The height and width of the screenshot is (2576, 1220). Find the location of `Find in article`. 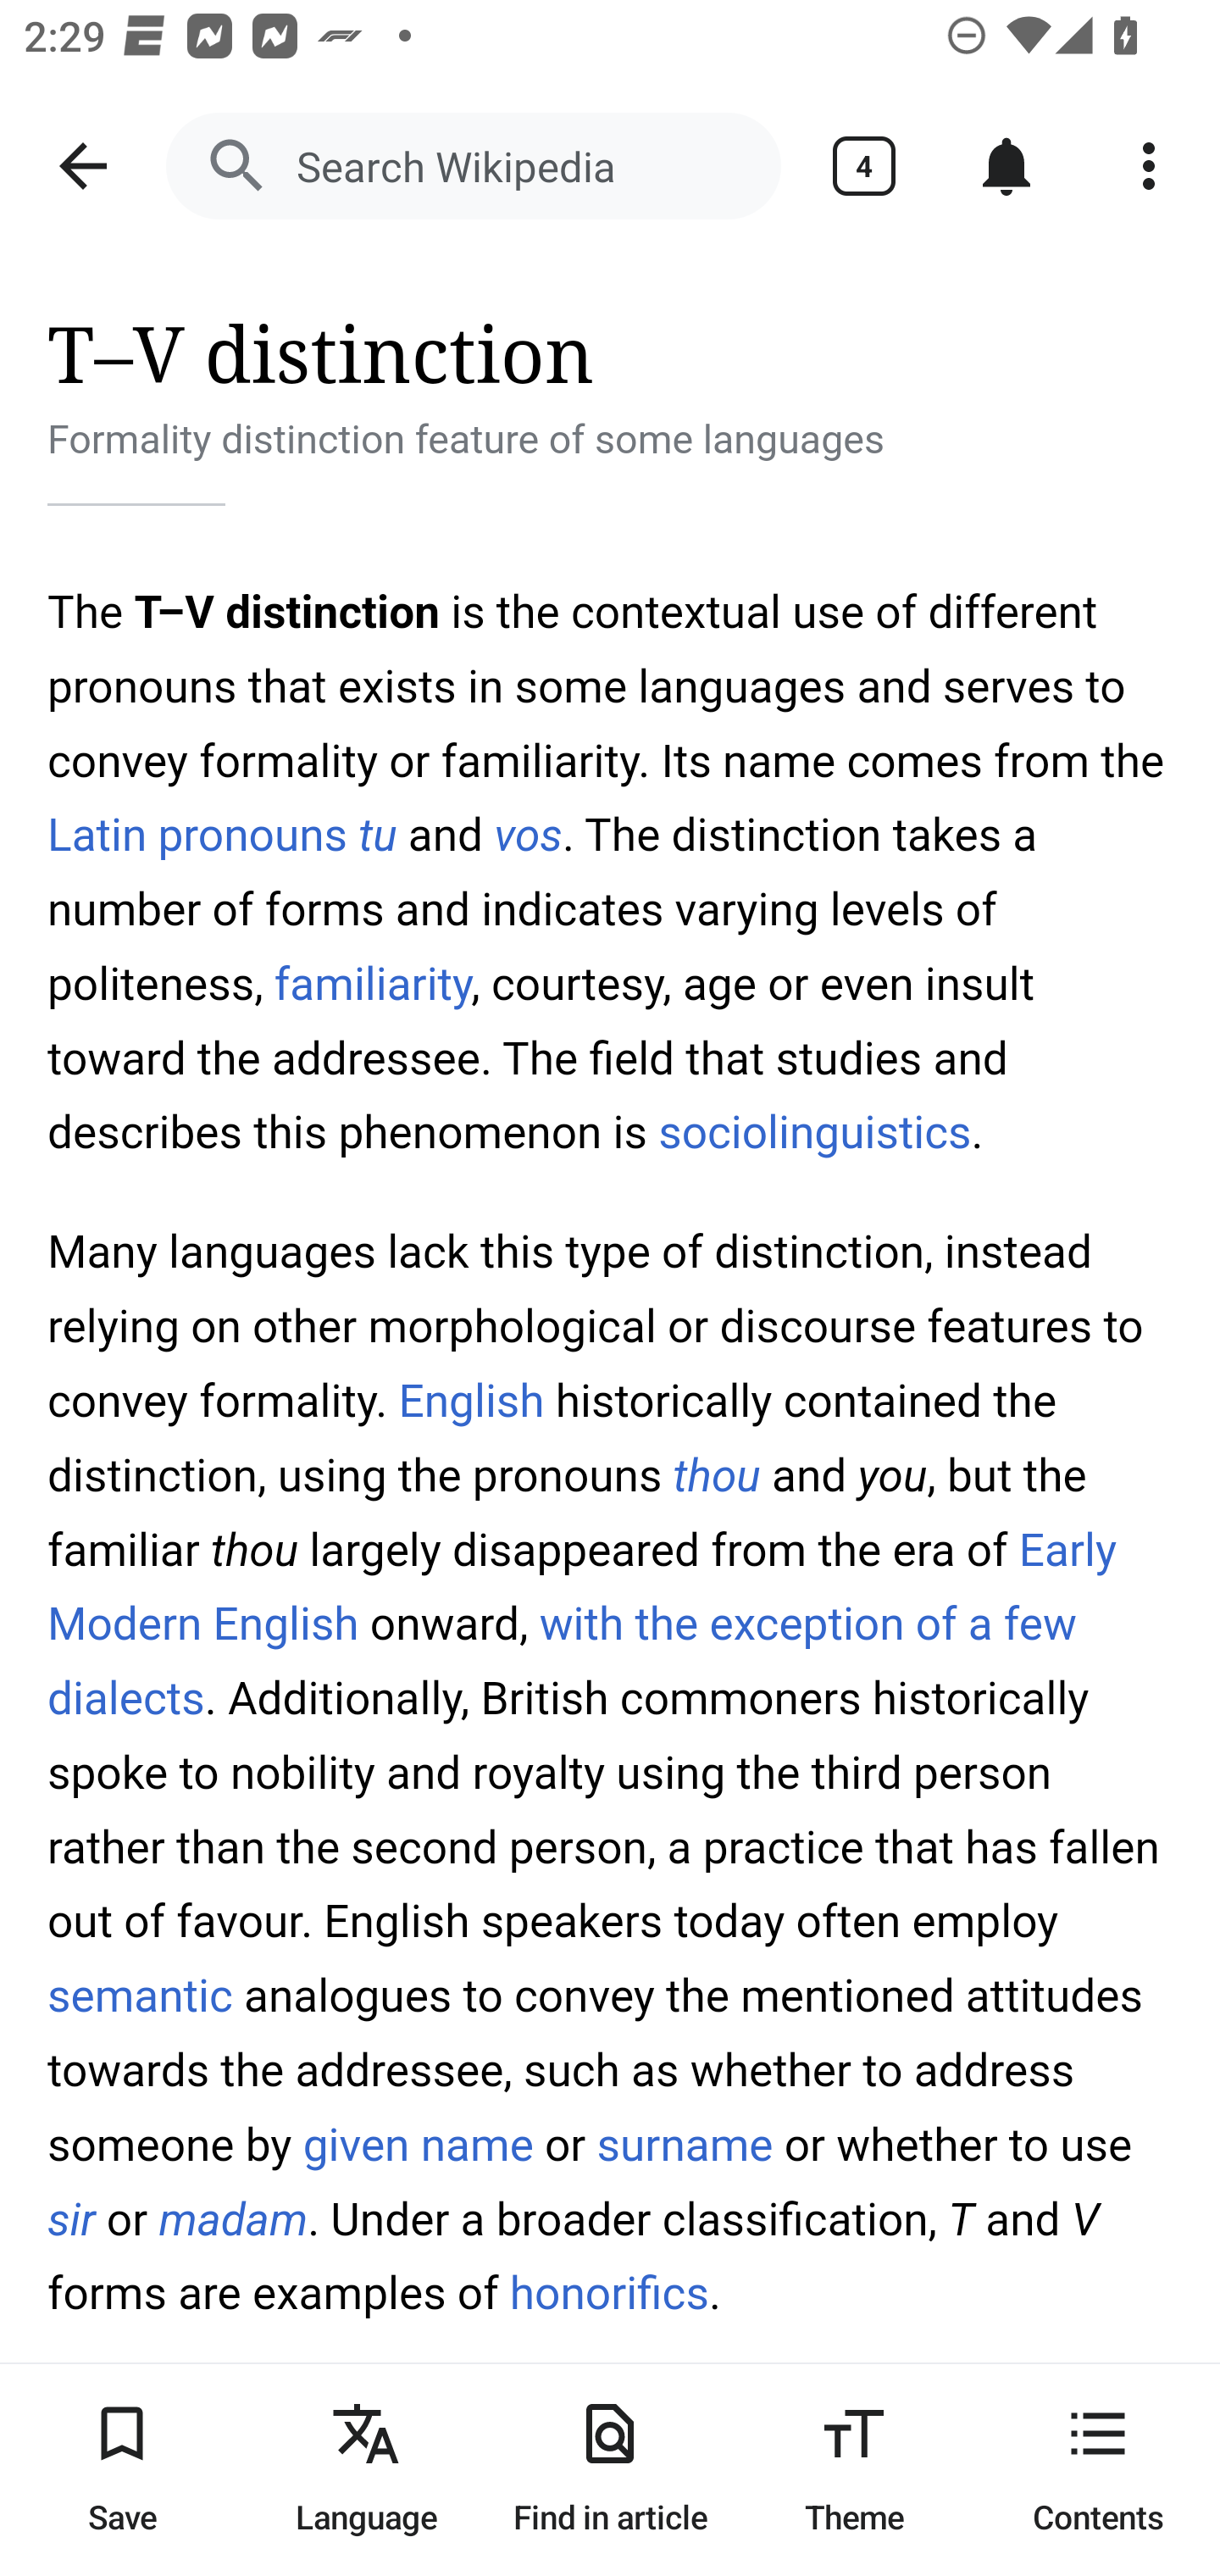

Find in article is located at coordinates (610, 2469).